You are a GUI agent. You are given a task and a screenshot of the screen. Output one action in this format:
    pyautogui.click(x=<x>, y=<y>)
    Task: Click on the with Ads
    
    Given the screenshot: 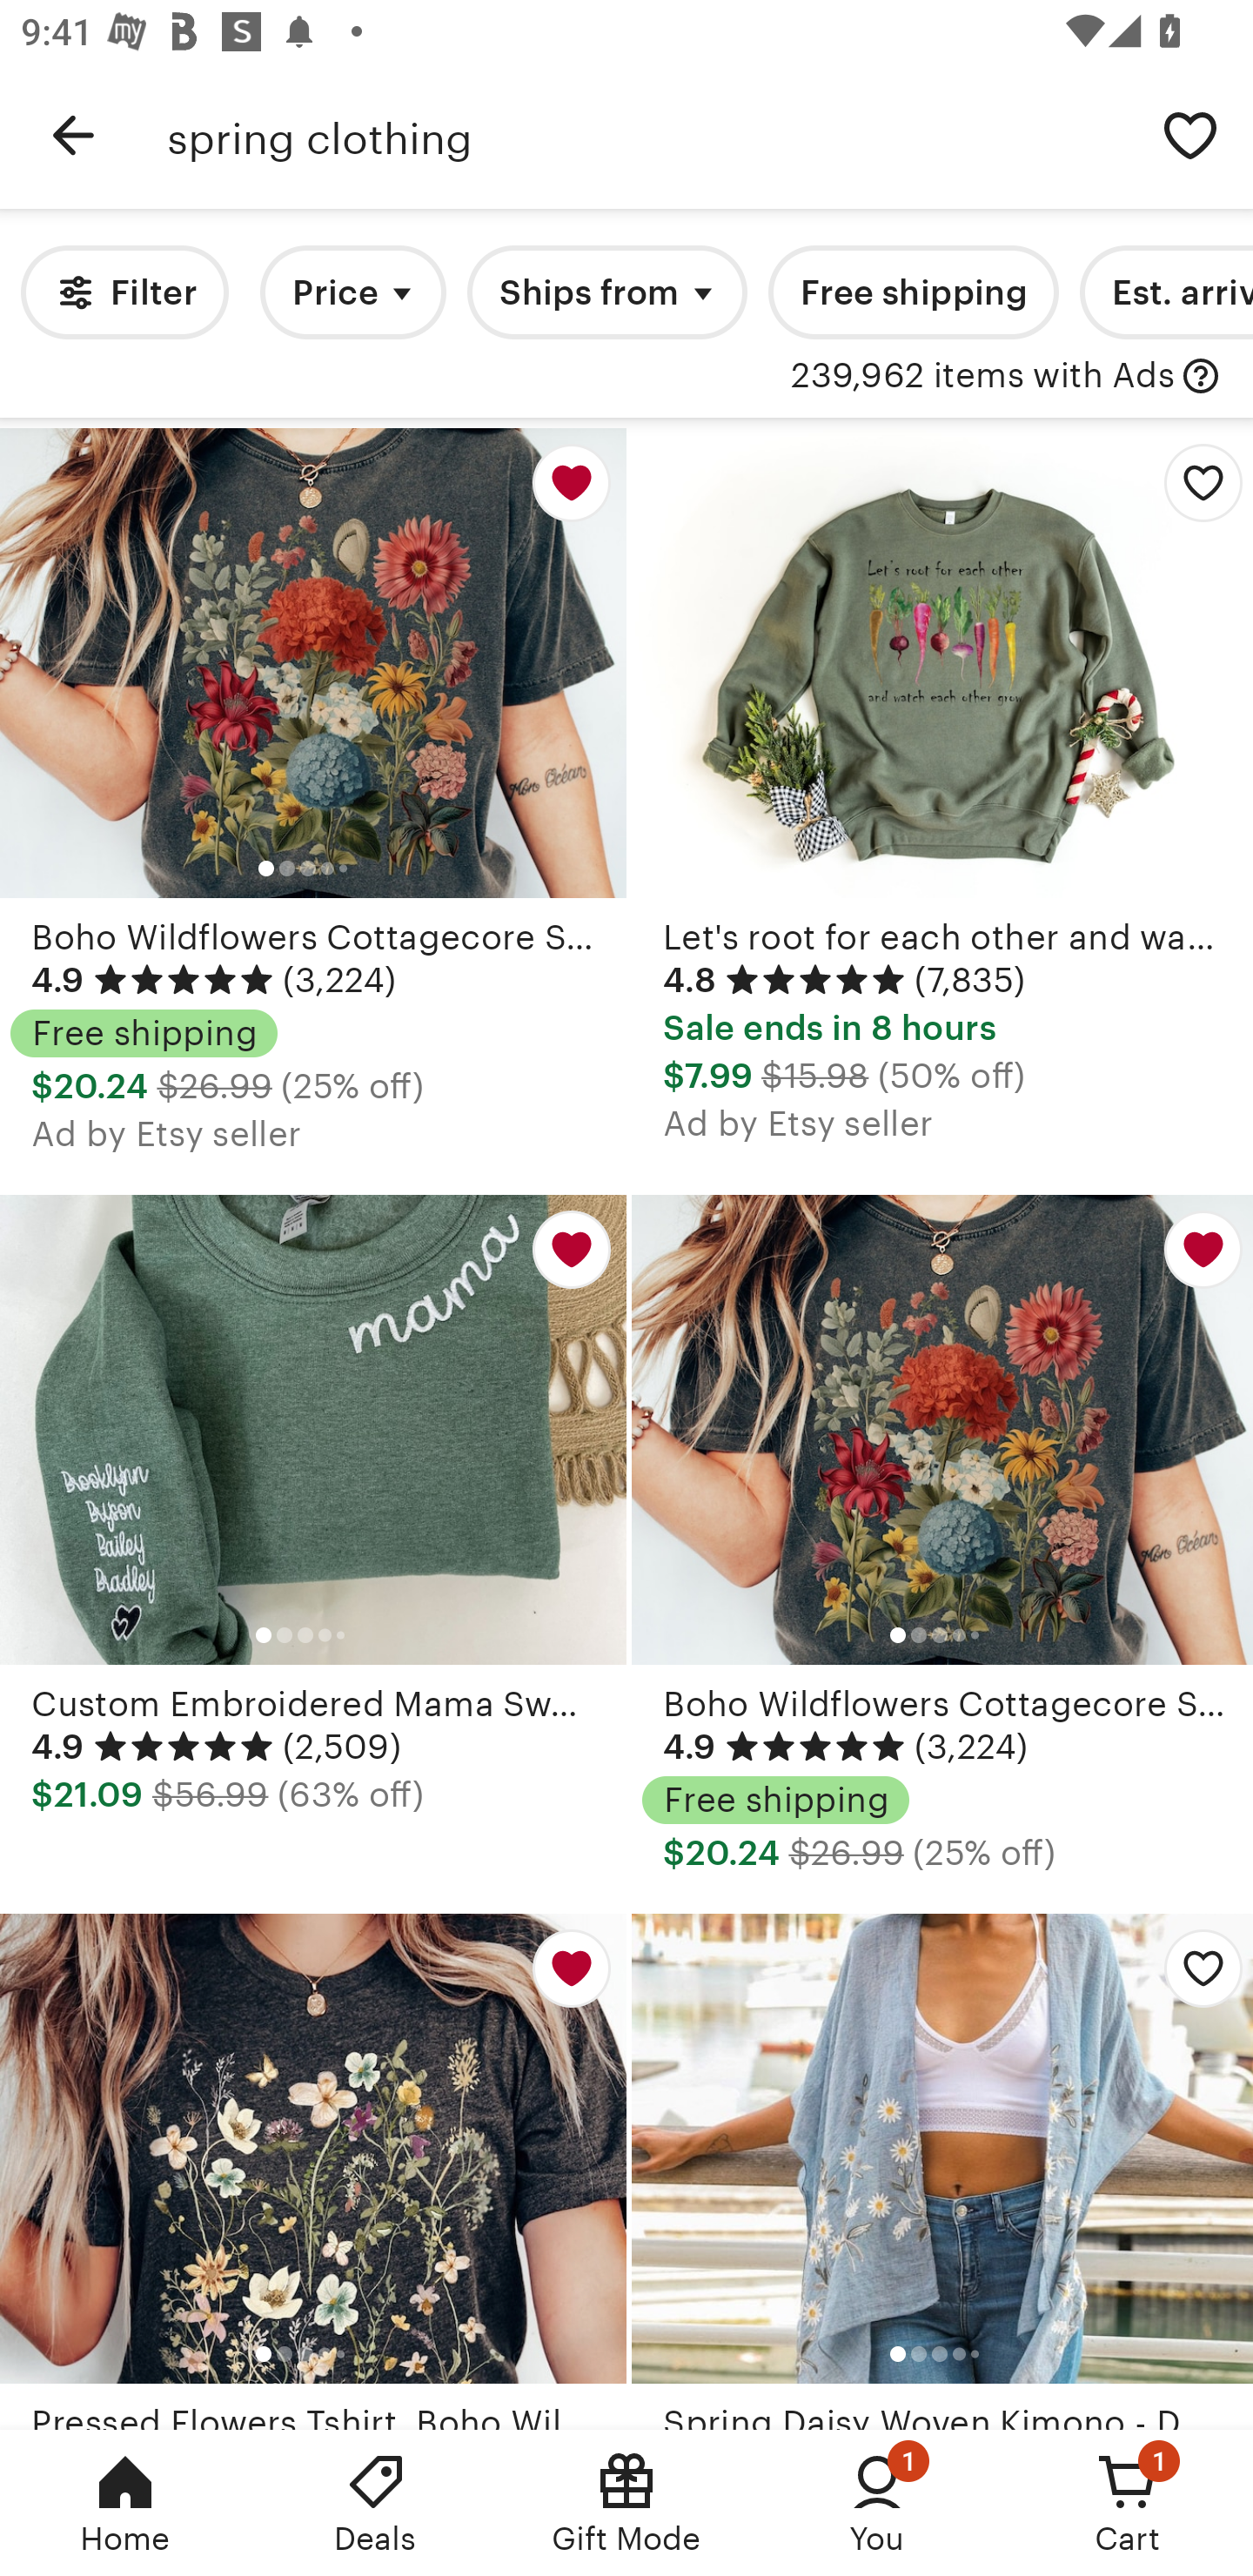 What is the action you would take?
    pyautogui.click(x=1201, y=376)
    